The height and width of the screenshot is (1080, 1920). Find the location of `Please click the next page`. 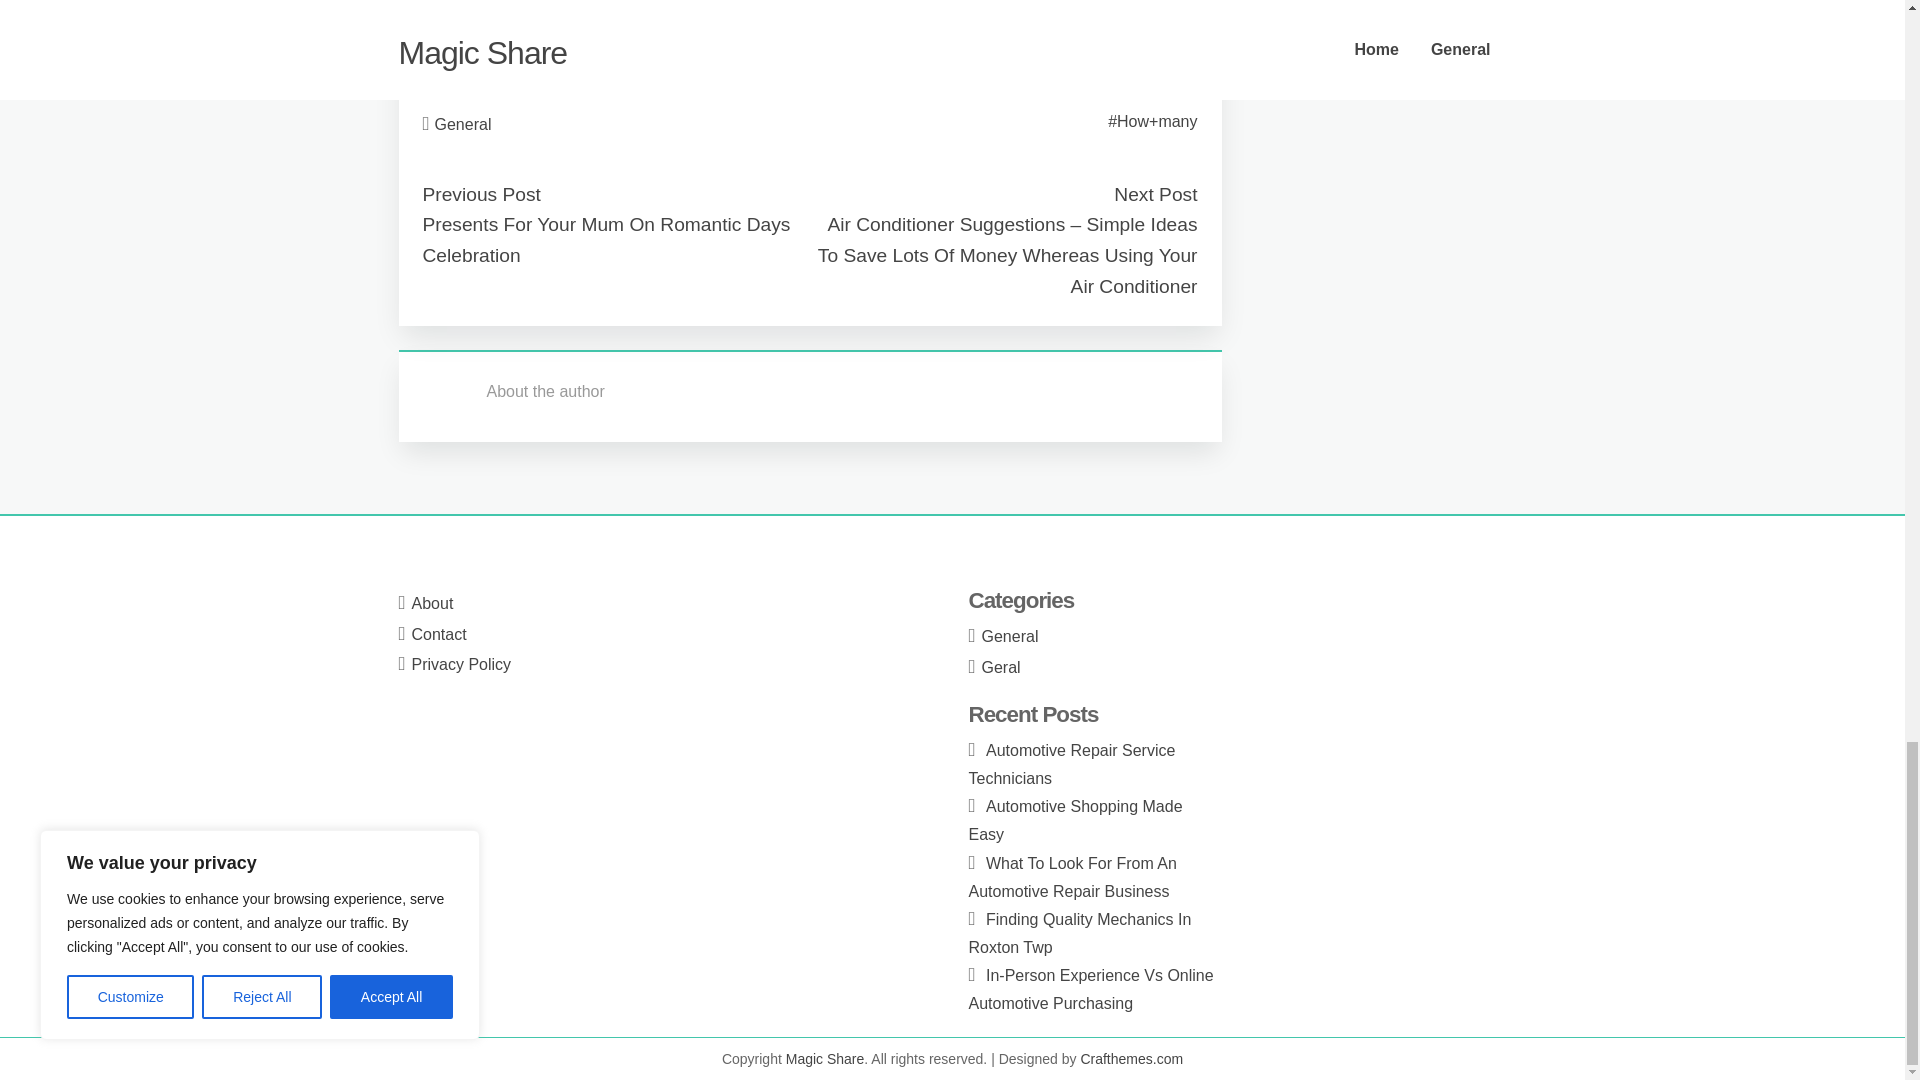

Please click the next page is located at coordinates (515, 6).